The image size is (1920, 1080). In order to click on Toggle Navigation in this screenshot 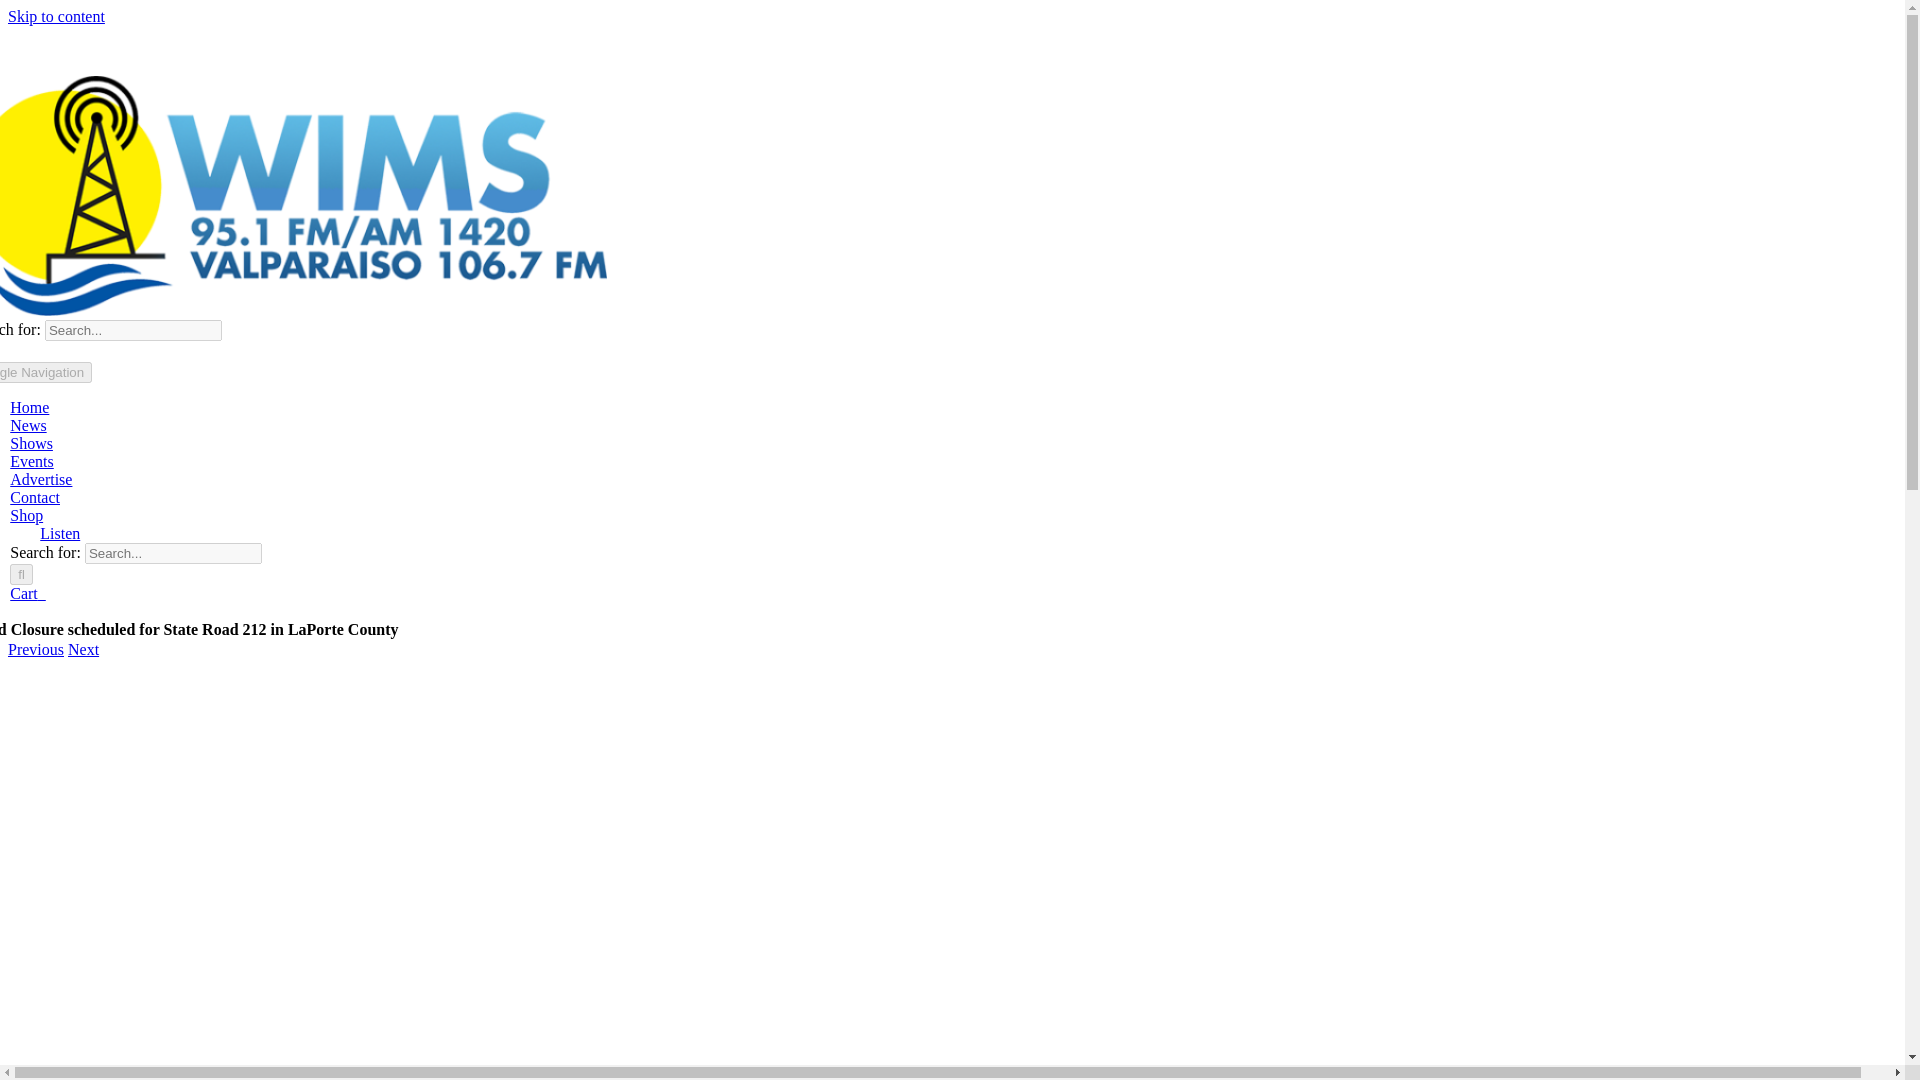, I will do `click(46, 372)`.